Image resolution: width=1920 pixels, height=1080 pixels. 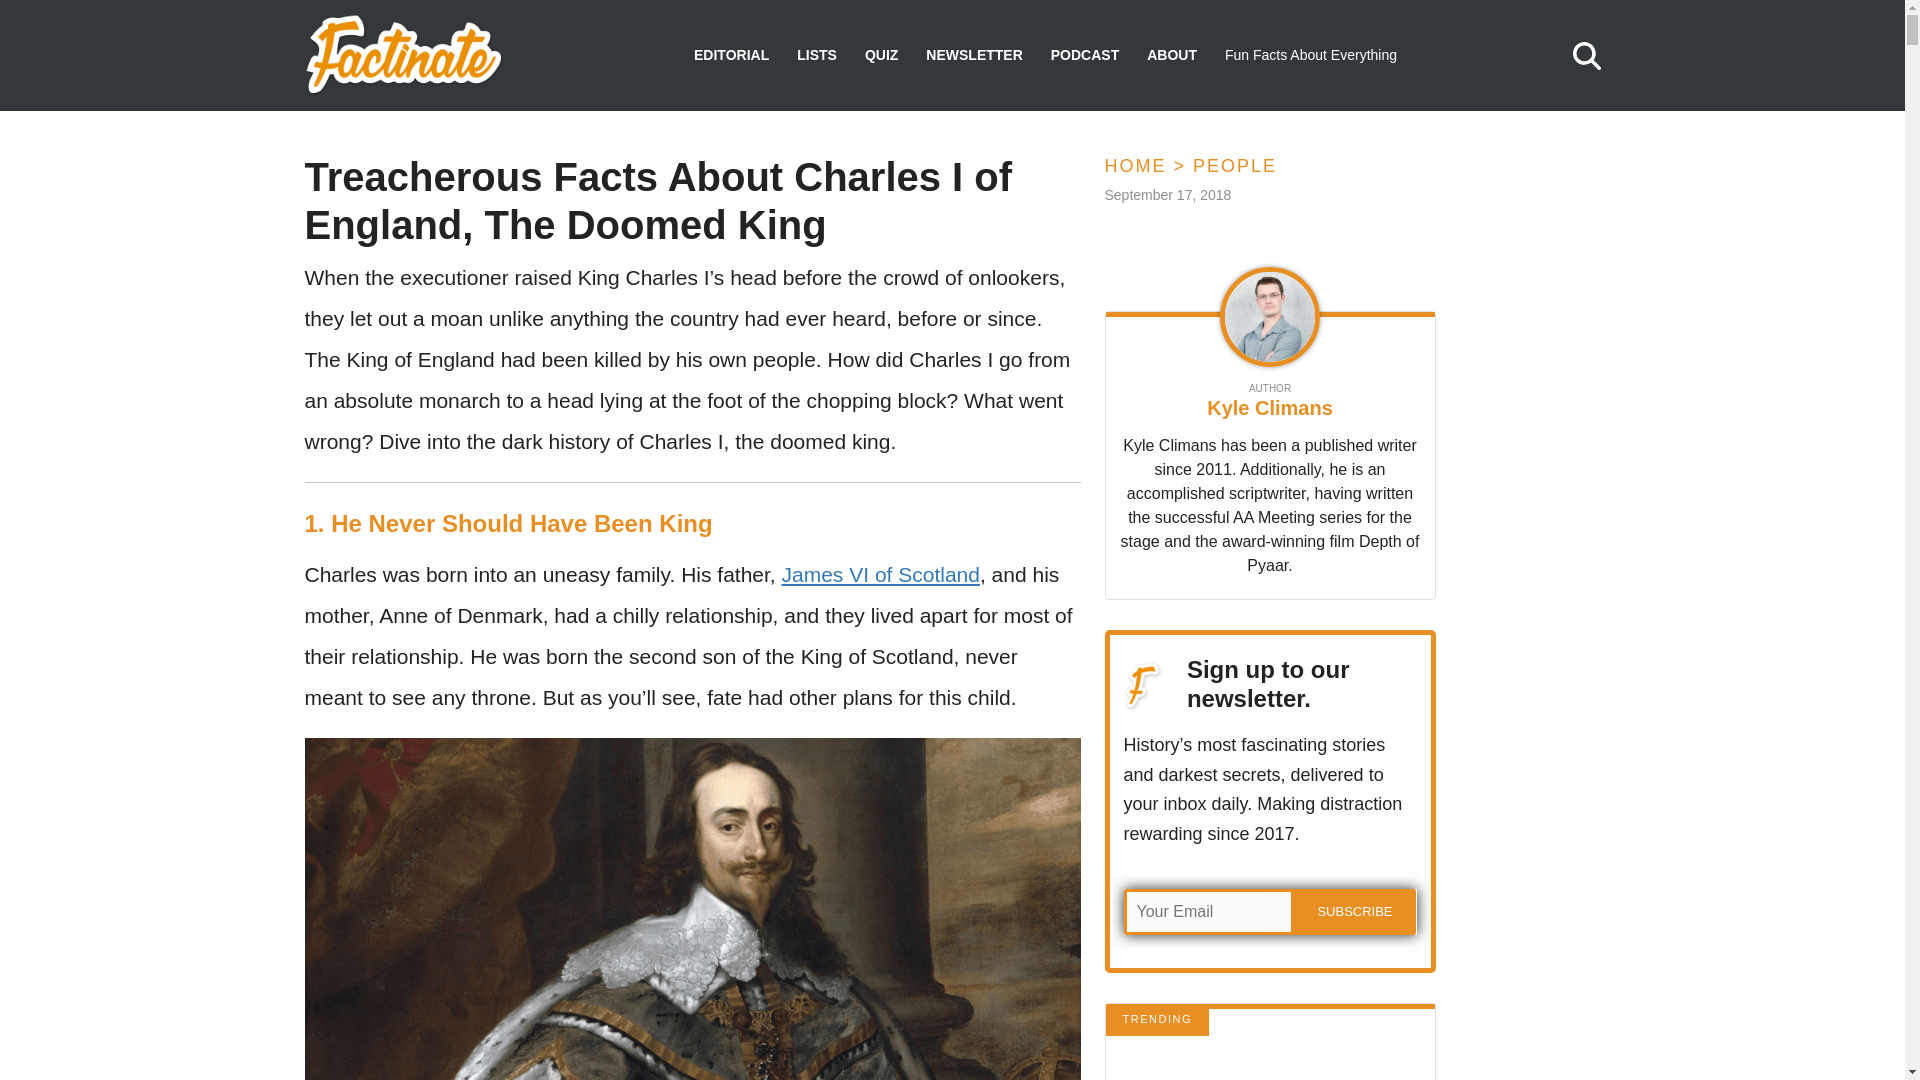 What do you see at coordinates (880, 574) in the screenshot?
I see `James VI of Scotland` at bounding box center [880, 574].